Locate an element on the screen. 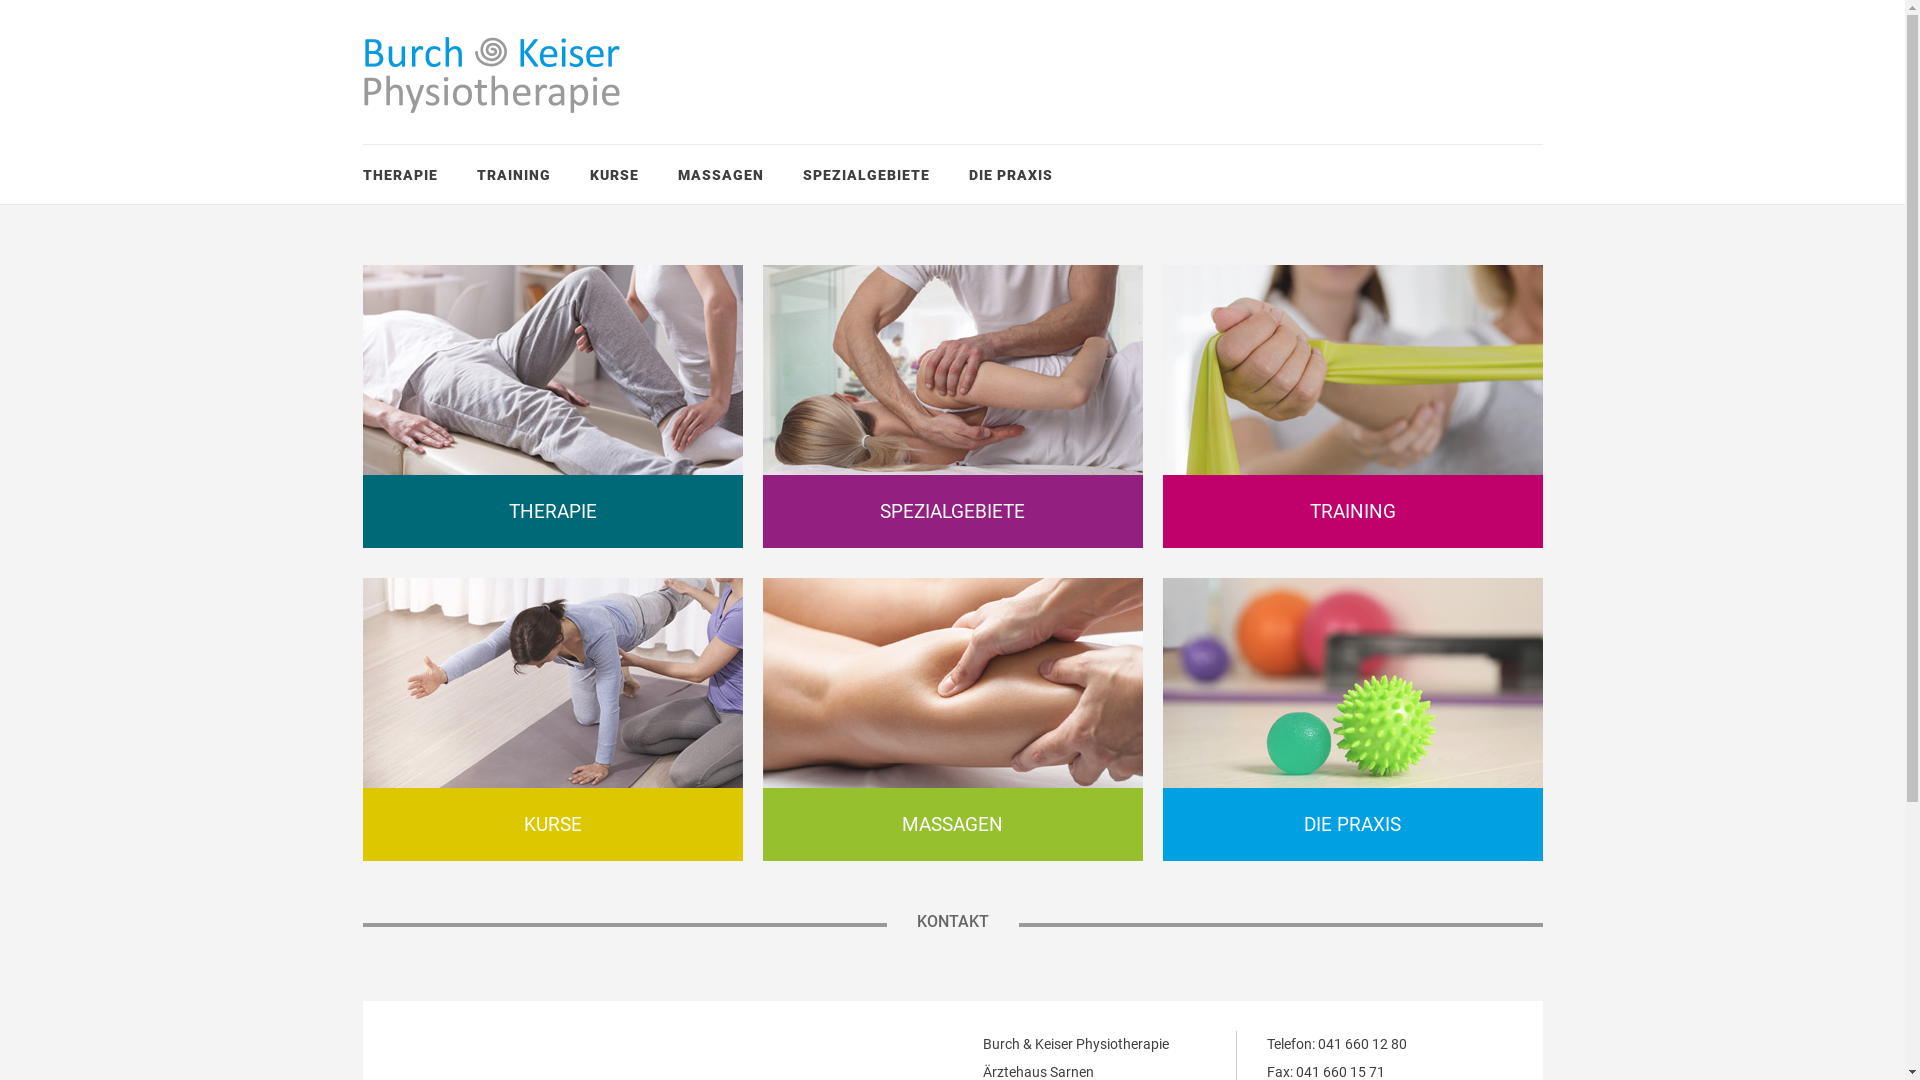  SPEZIALGEBIETE is located at coordinates (952, 512).